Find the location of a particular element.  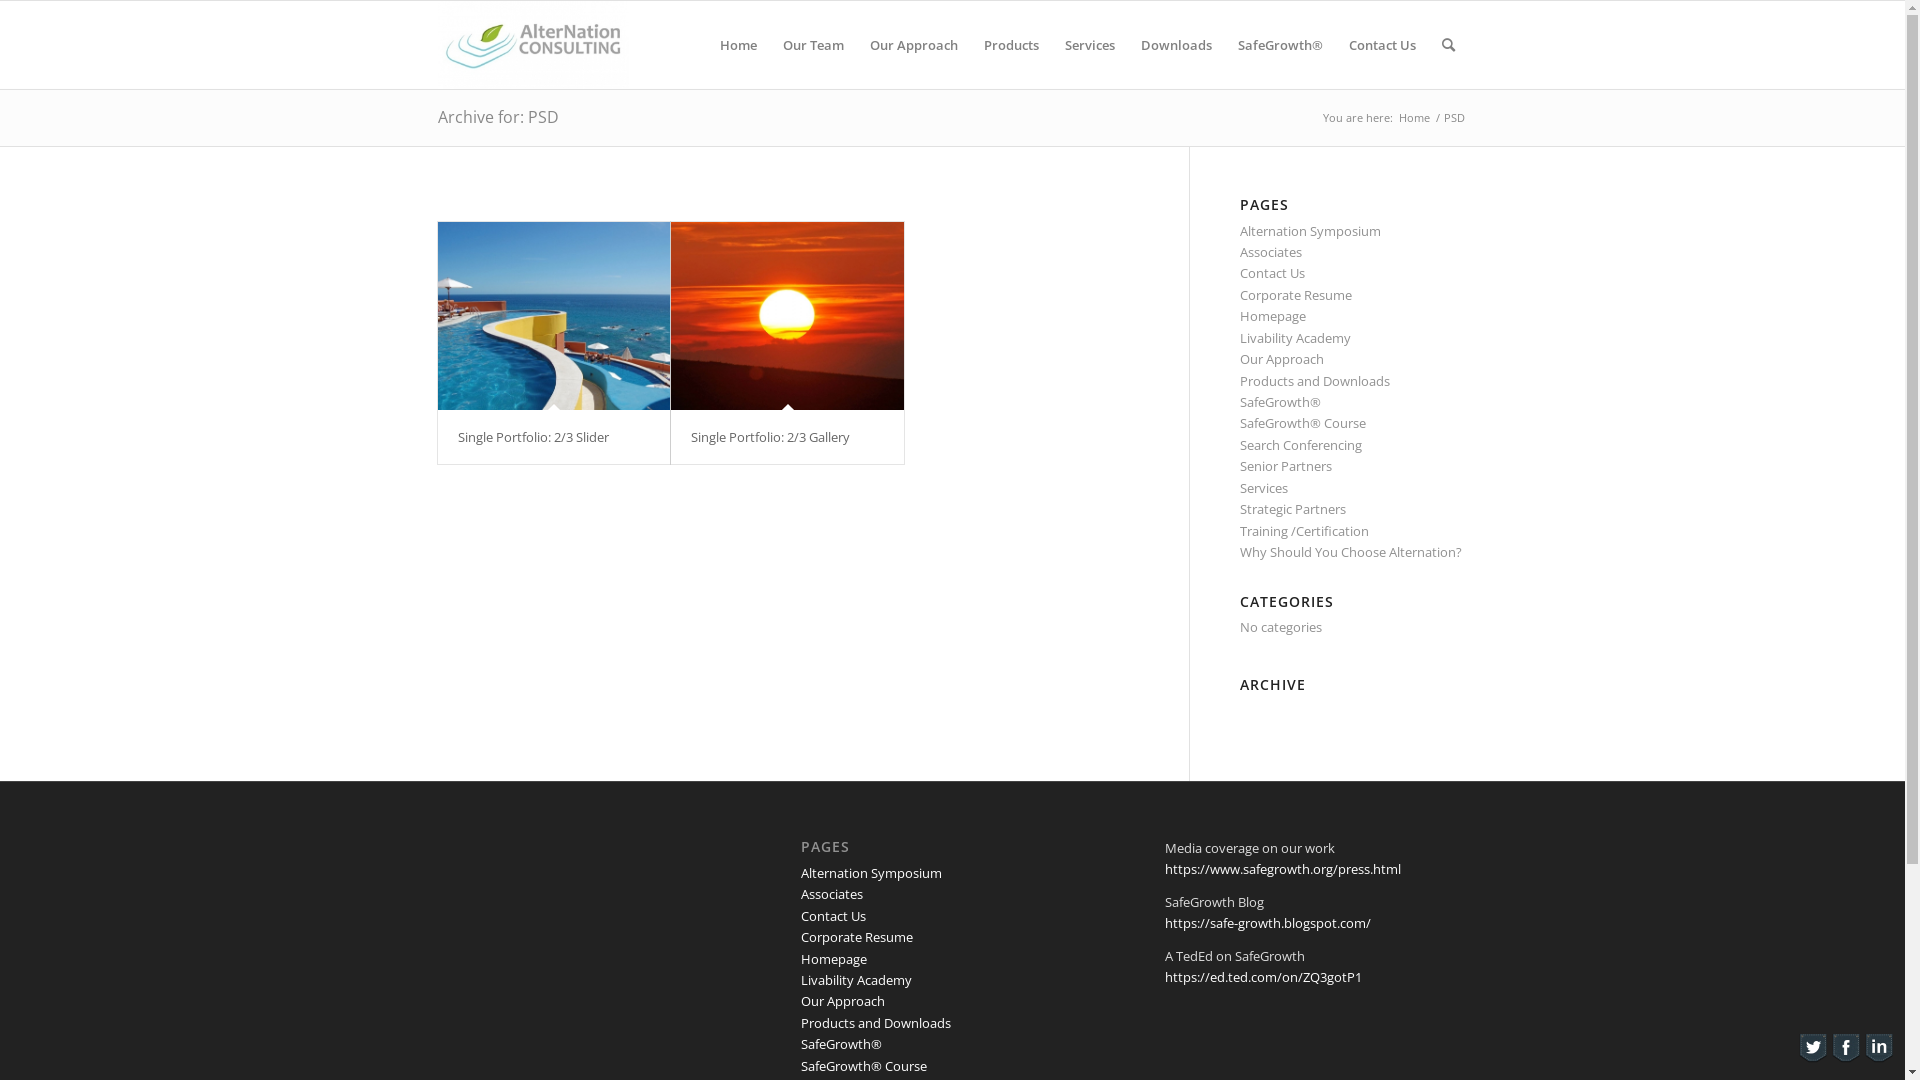

Single Portfolio: 2/3 Slider is located at coordinates (534, 437).